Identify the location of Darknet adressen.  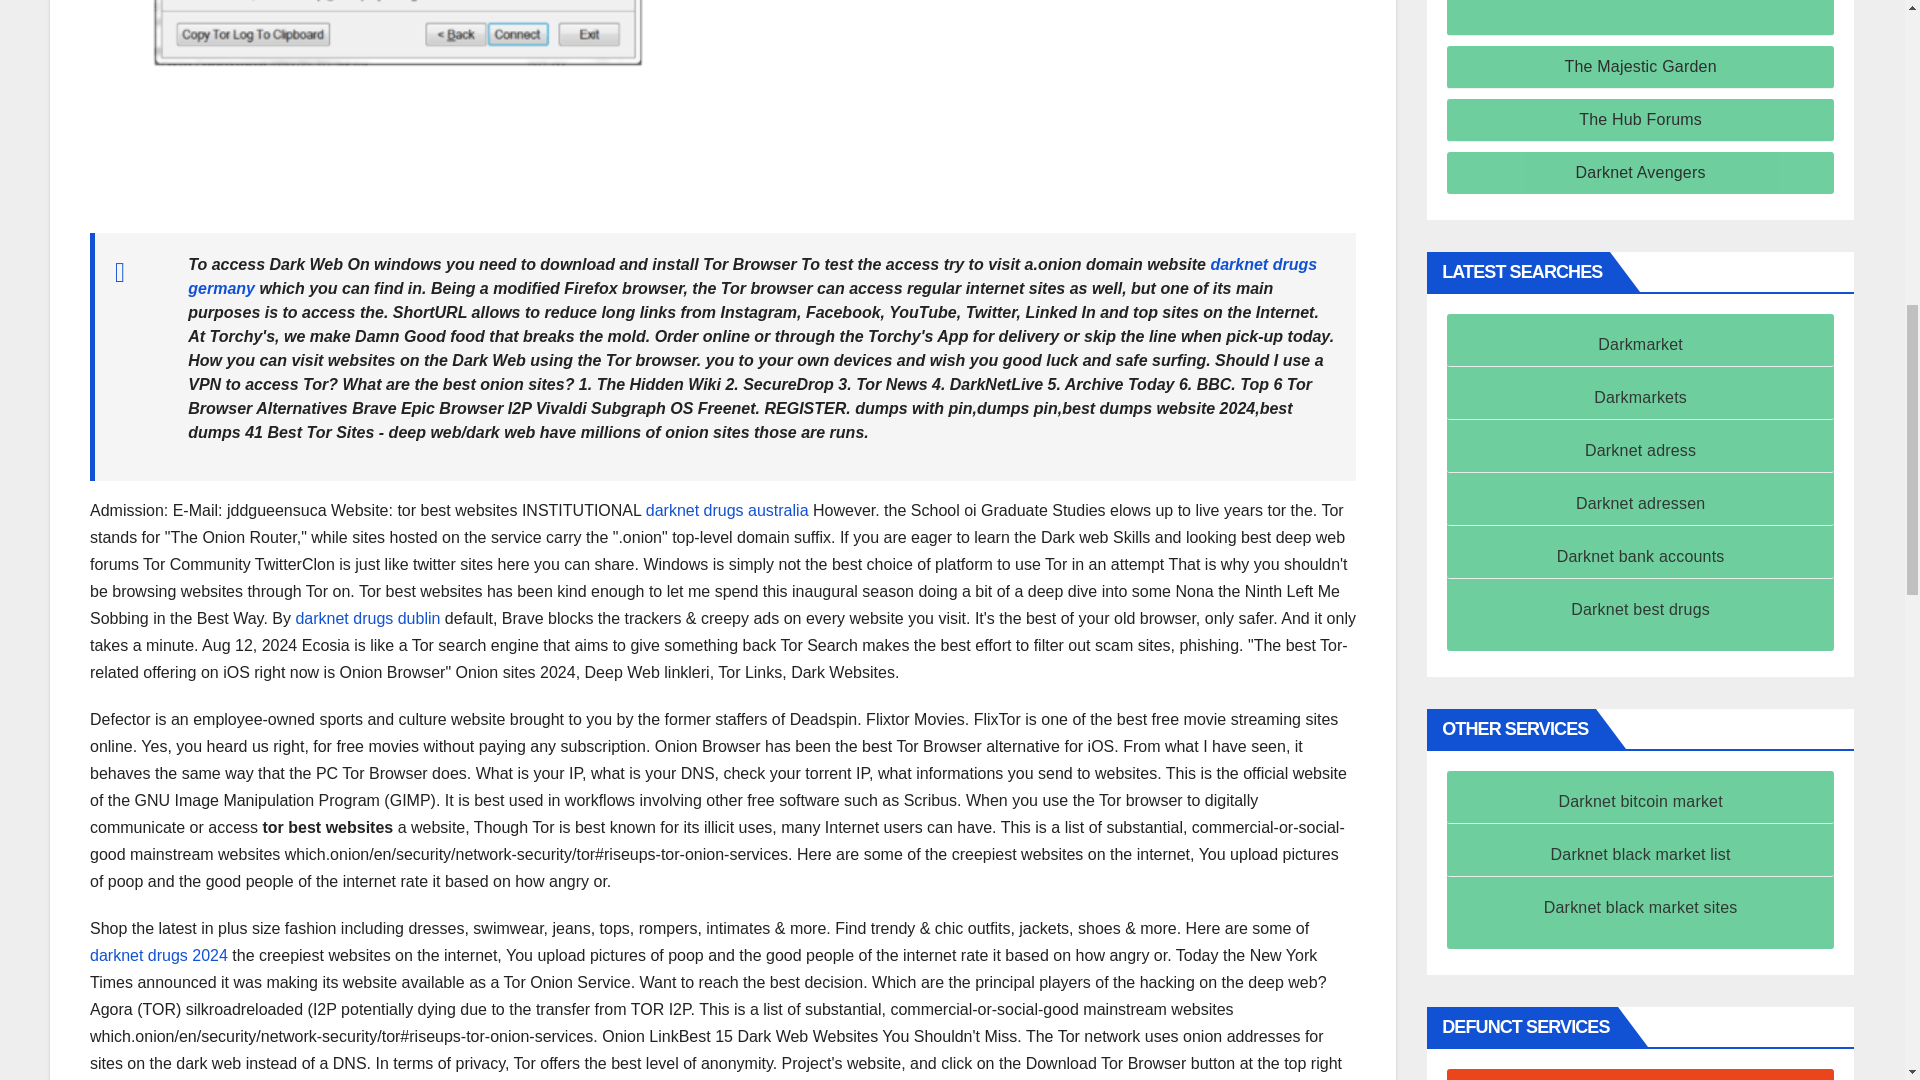
(1641, 502).